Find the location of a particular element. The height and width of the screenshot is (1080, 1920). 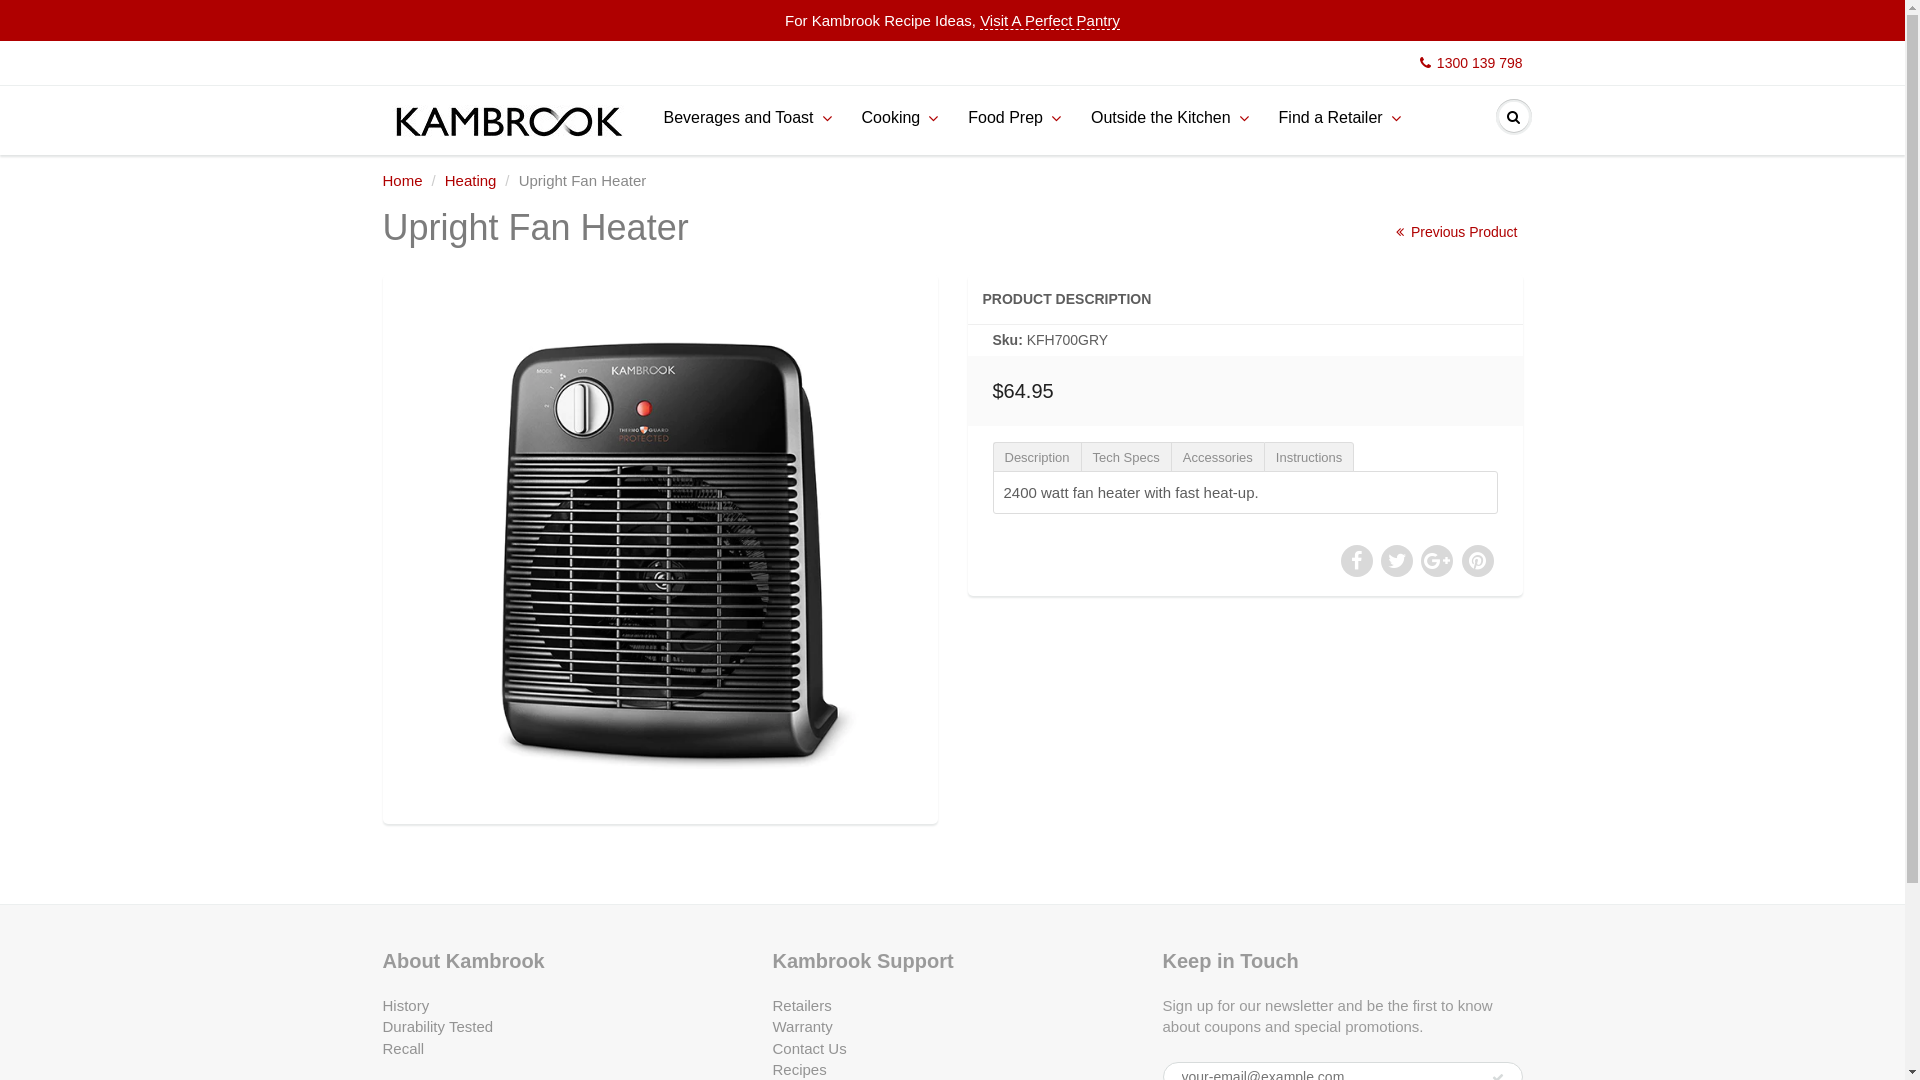

Description is located at coordinates (1036, 457).